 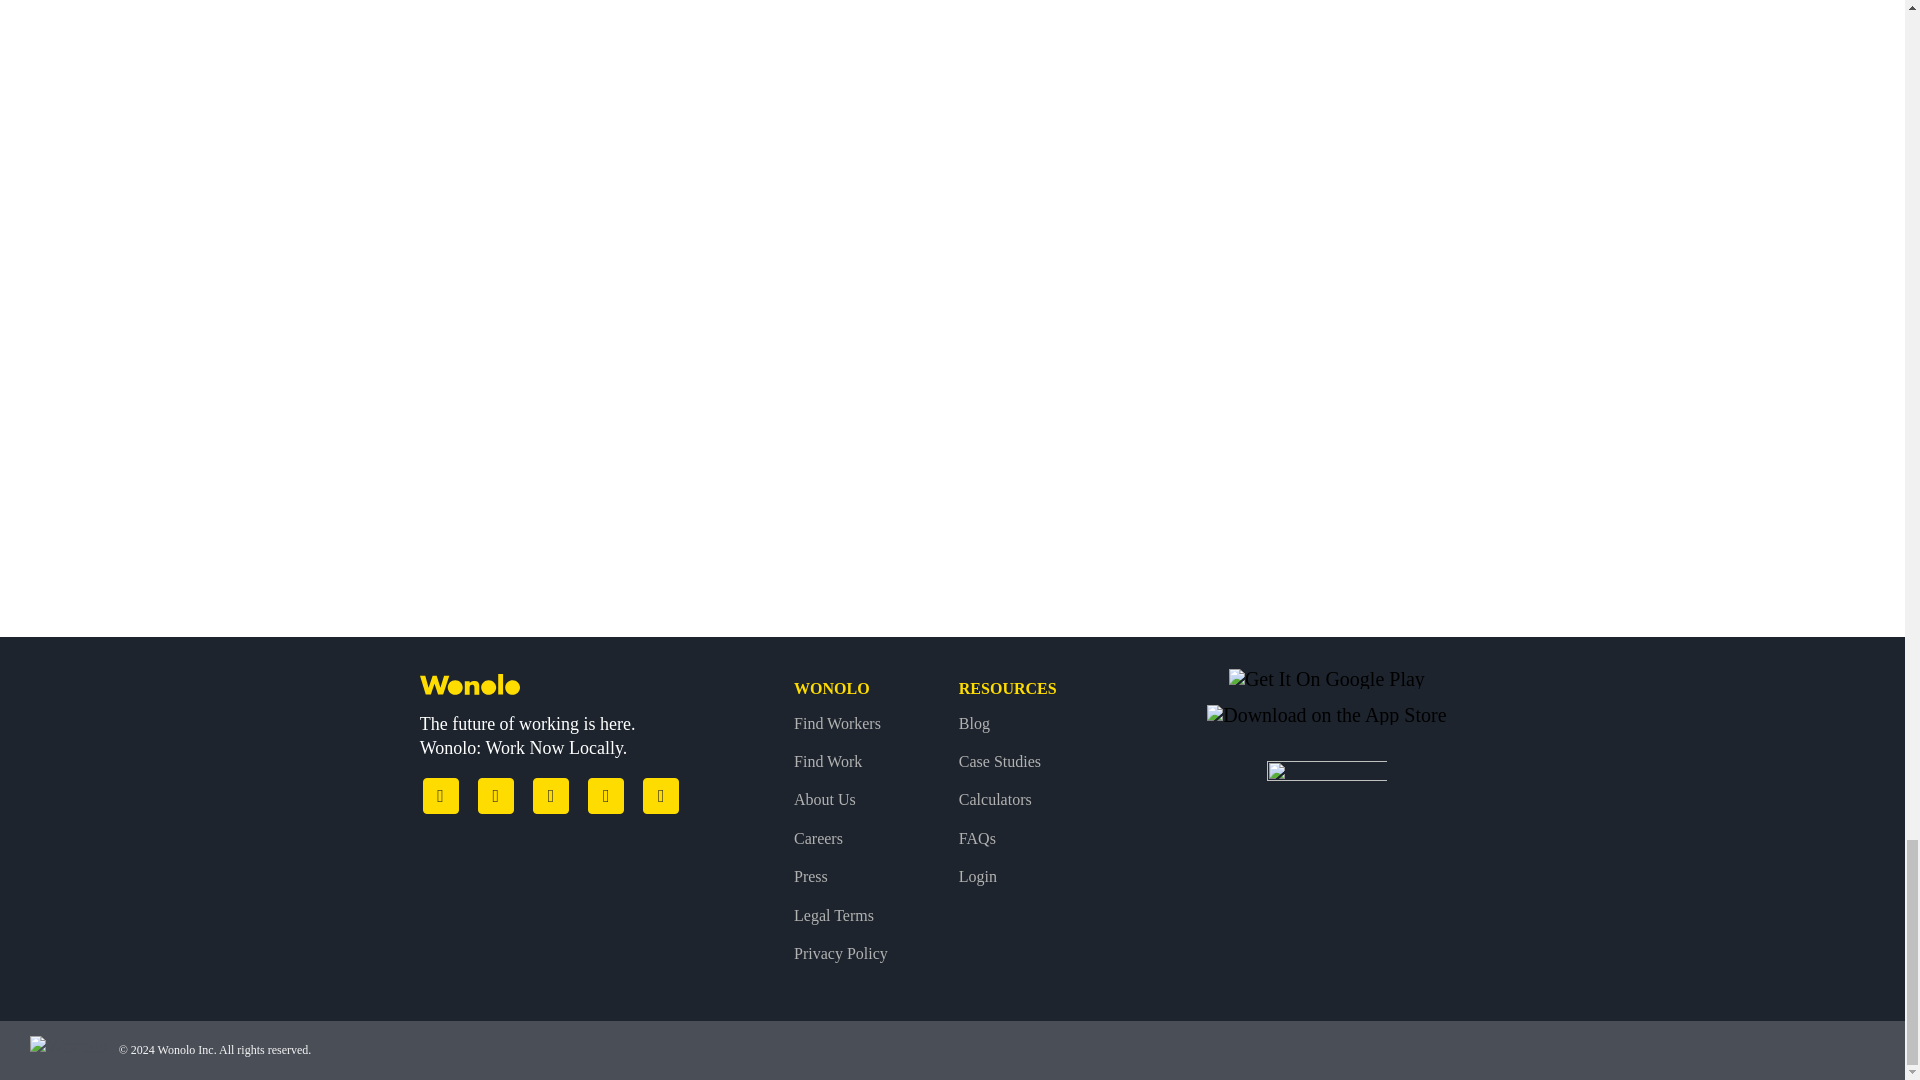 I want to click on Twitter, so click(x=496, y=796).